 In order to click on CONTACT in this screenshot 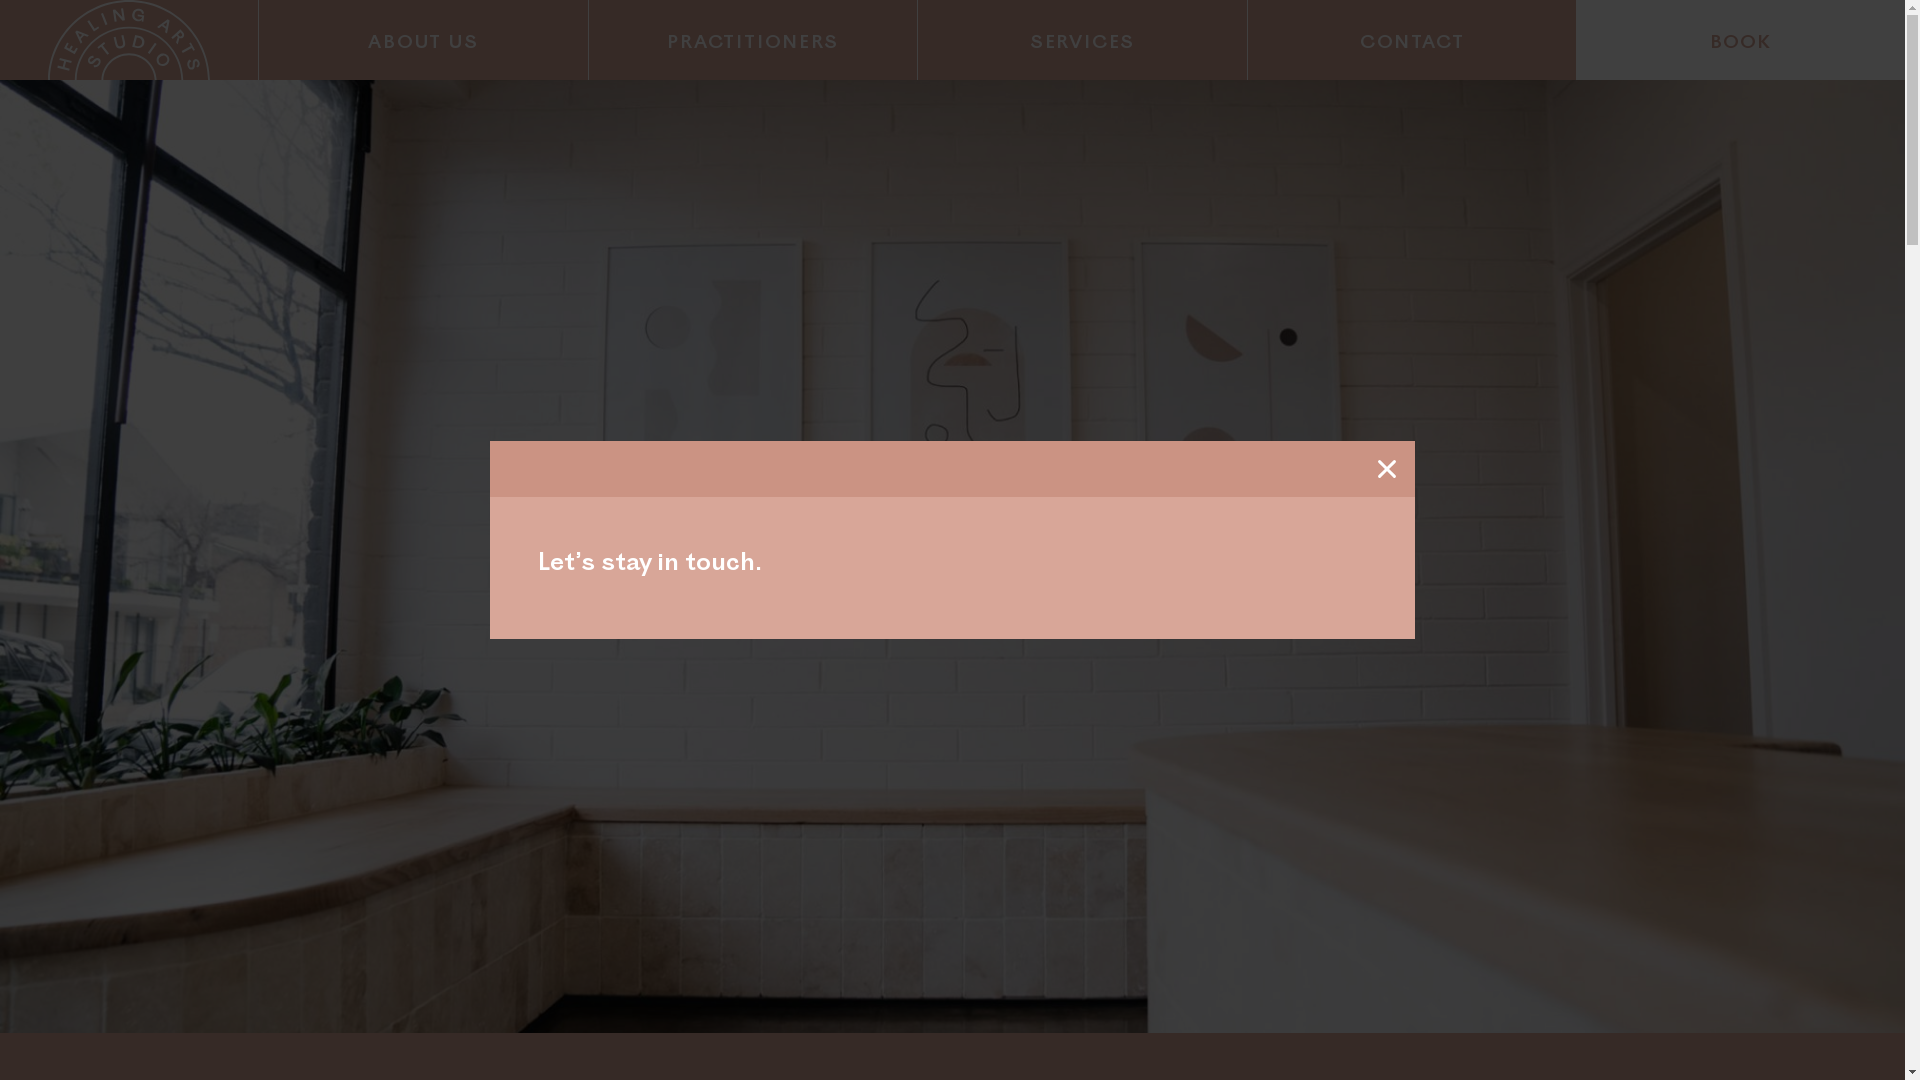, I will do `click(1412, 40)`.